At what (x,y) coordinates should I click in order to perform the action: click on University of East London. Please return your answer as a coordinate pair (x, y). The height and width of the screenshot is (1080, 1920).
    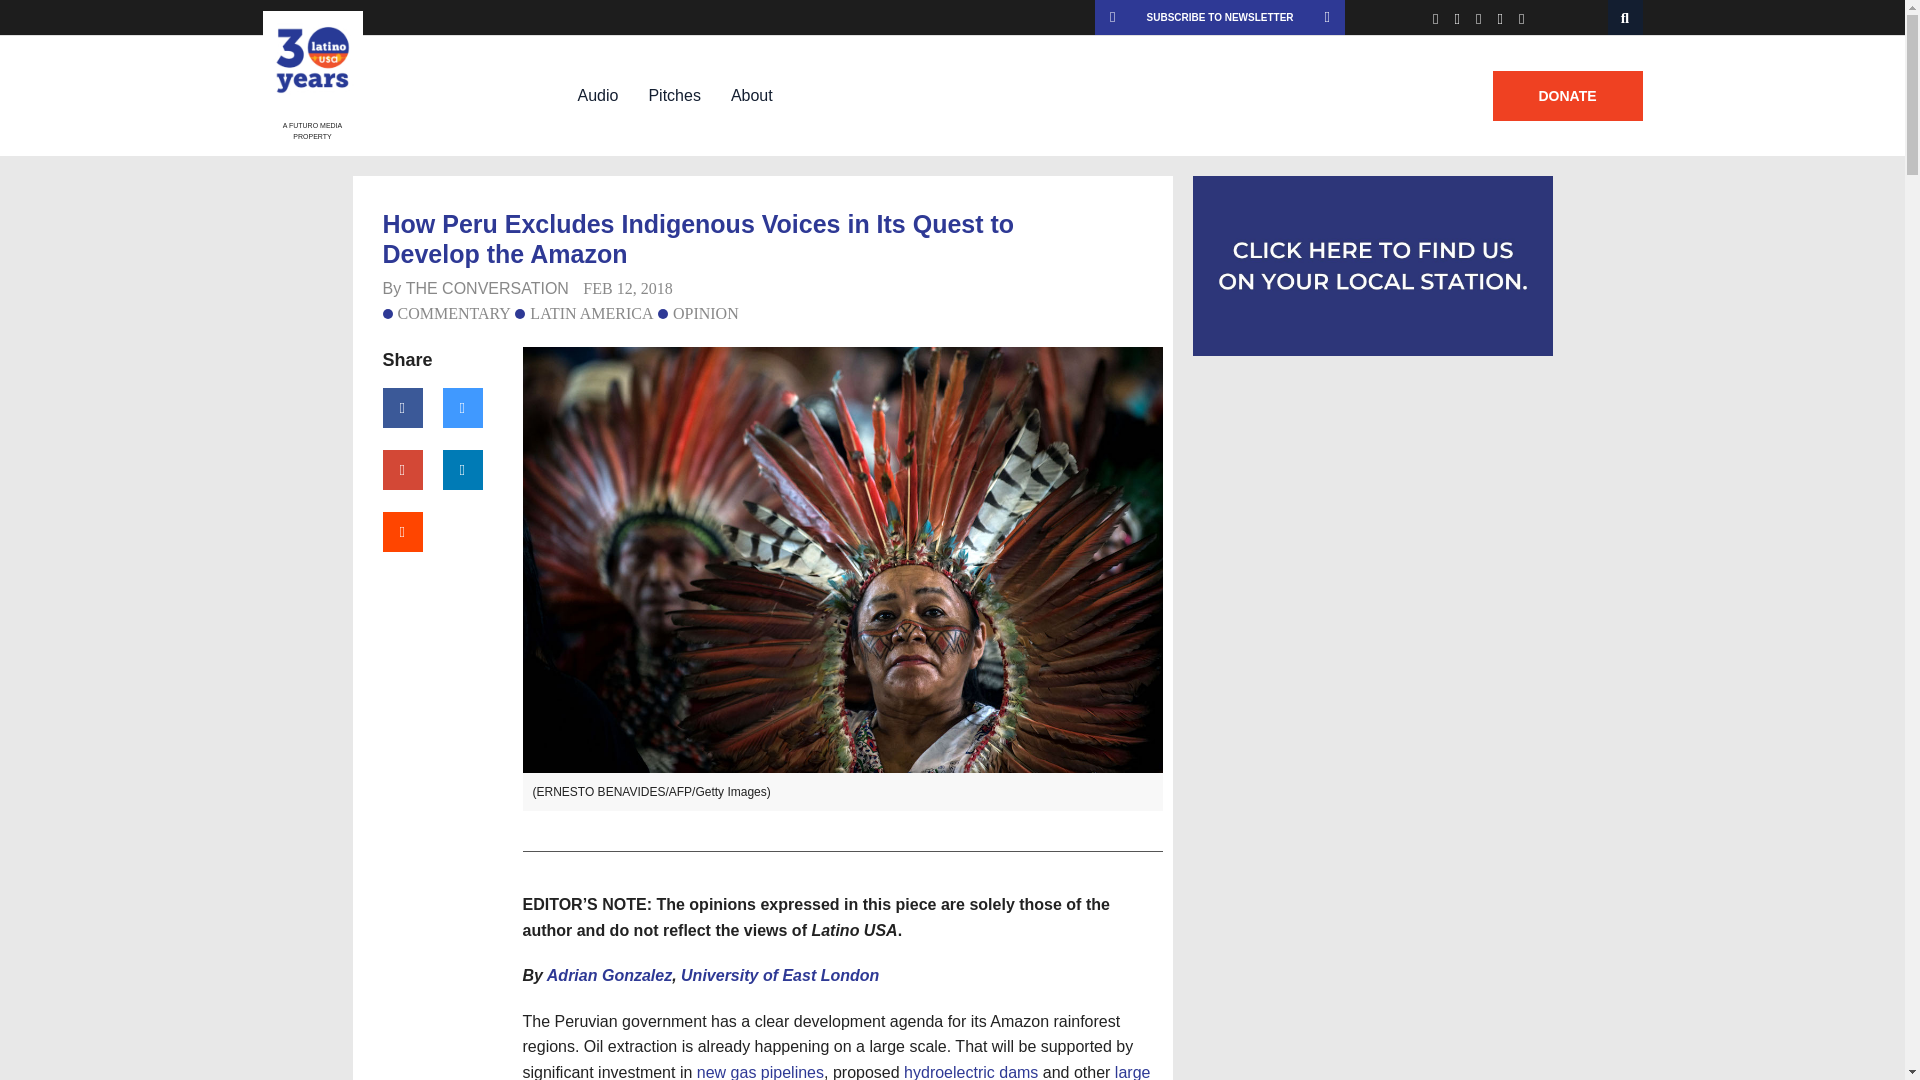
    Looking at the image, I should click on (780, 974).